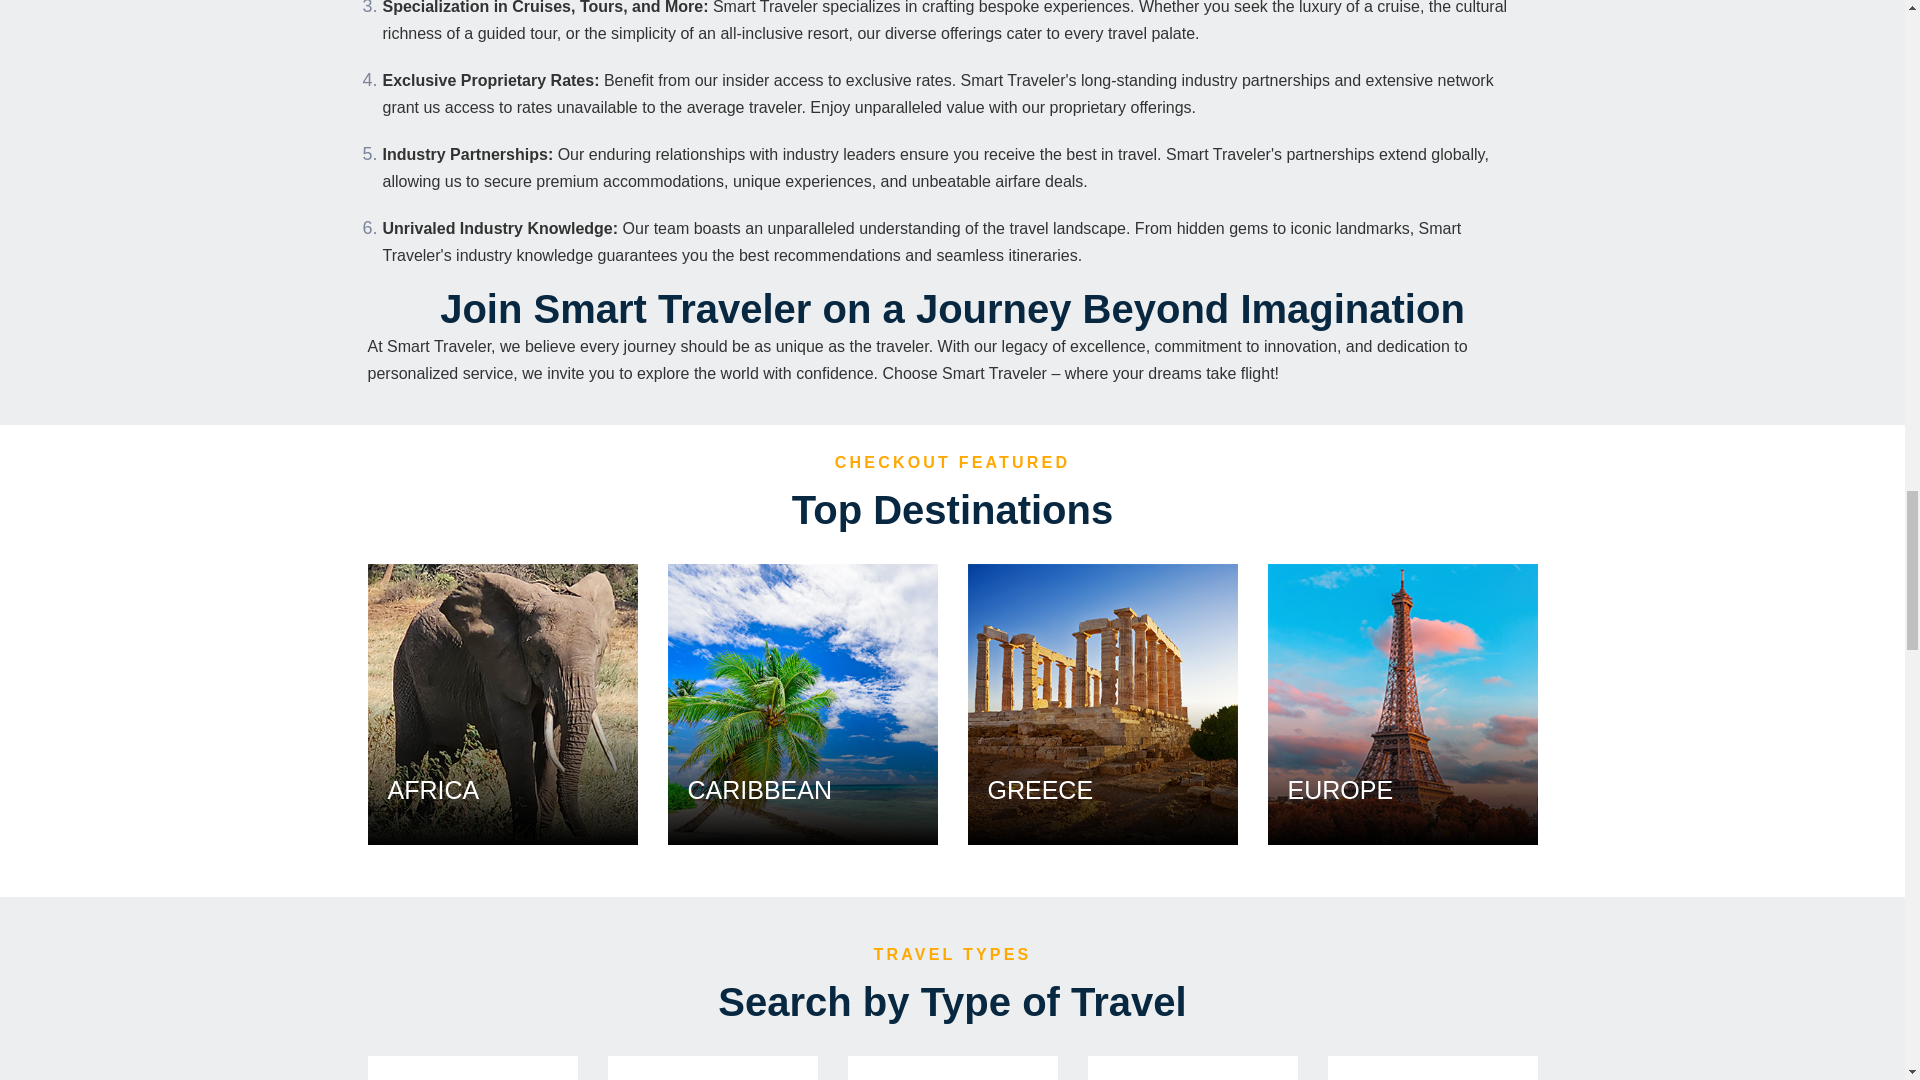 This screenshot has width=1920, height=1080. Describe the element at coordinates (1402, 703) in the screenshot. I see `Europe Travel Deals` at that location.